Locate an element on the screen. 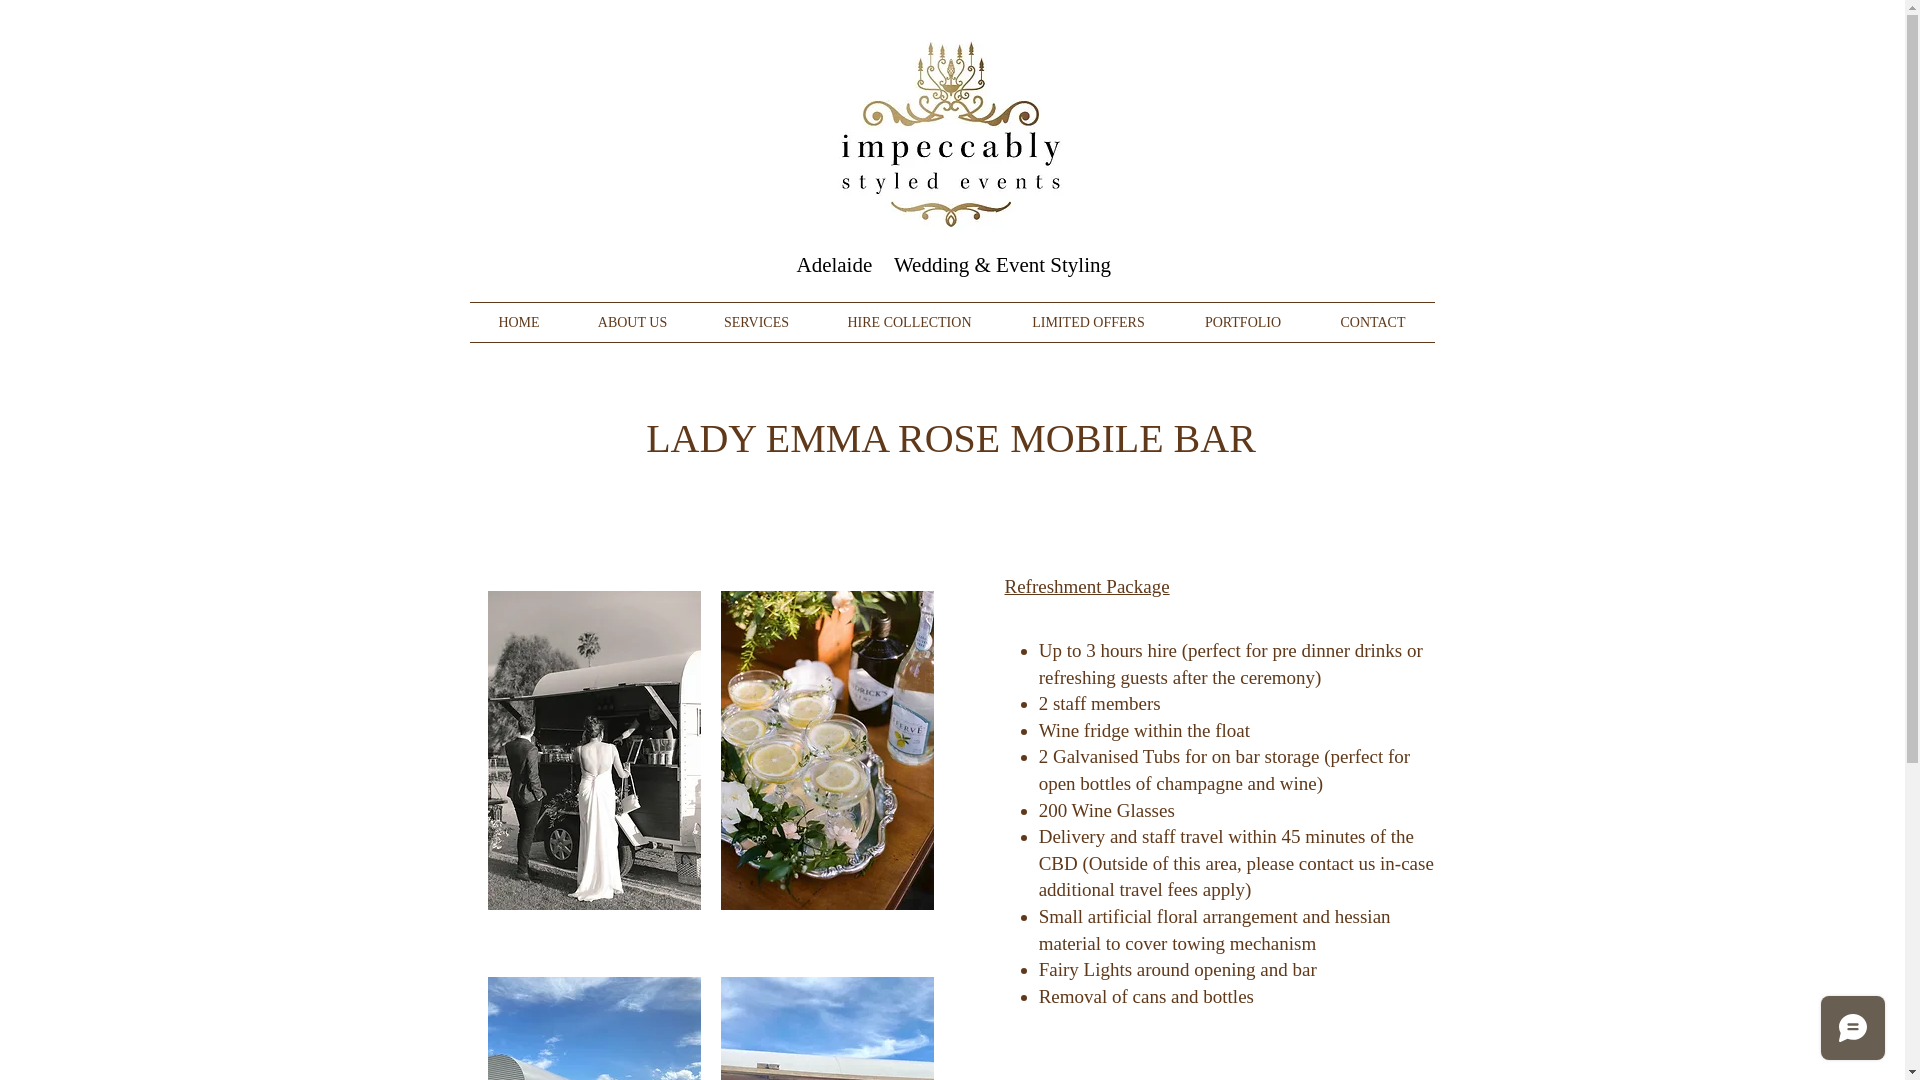 The height and width of the screenshot is (1080, 1920). CONTACT is located at coordinates (1372, 322).